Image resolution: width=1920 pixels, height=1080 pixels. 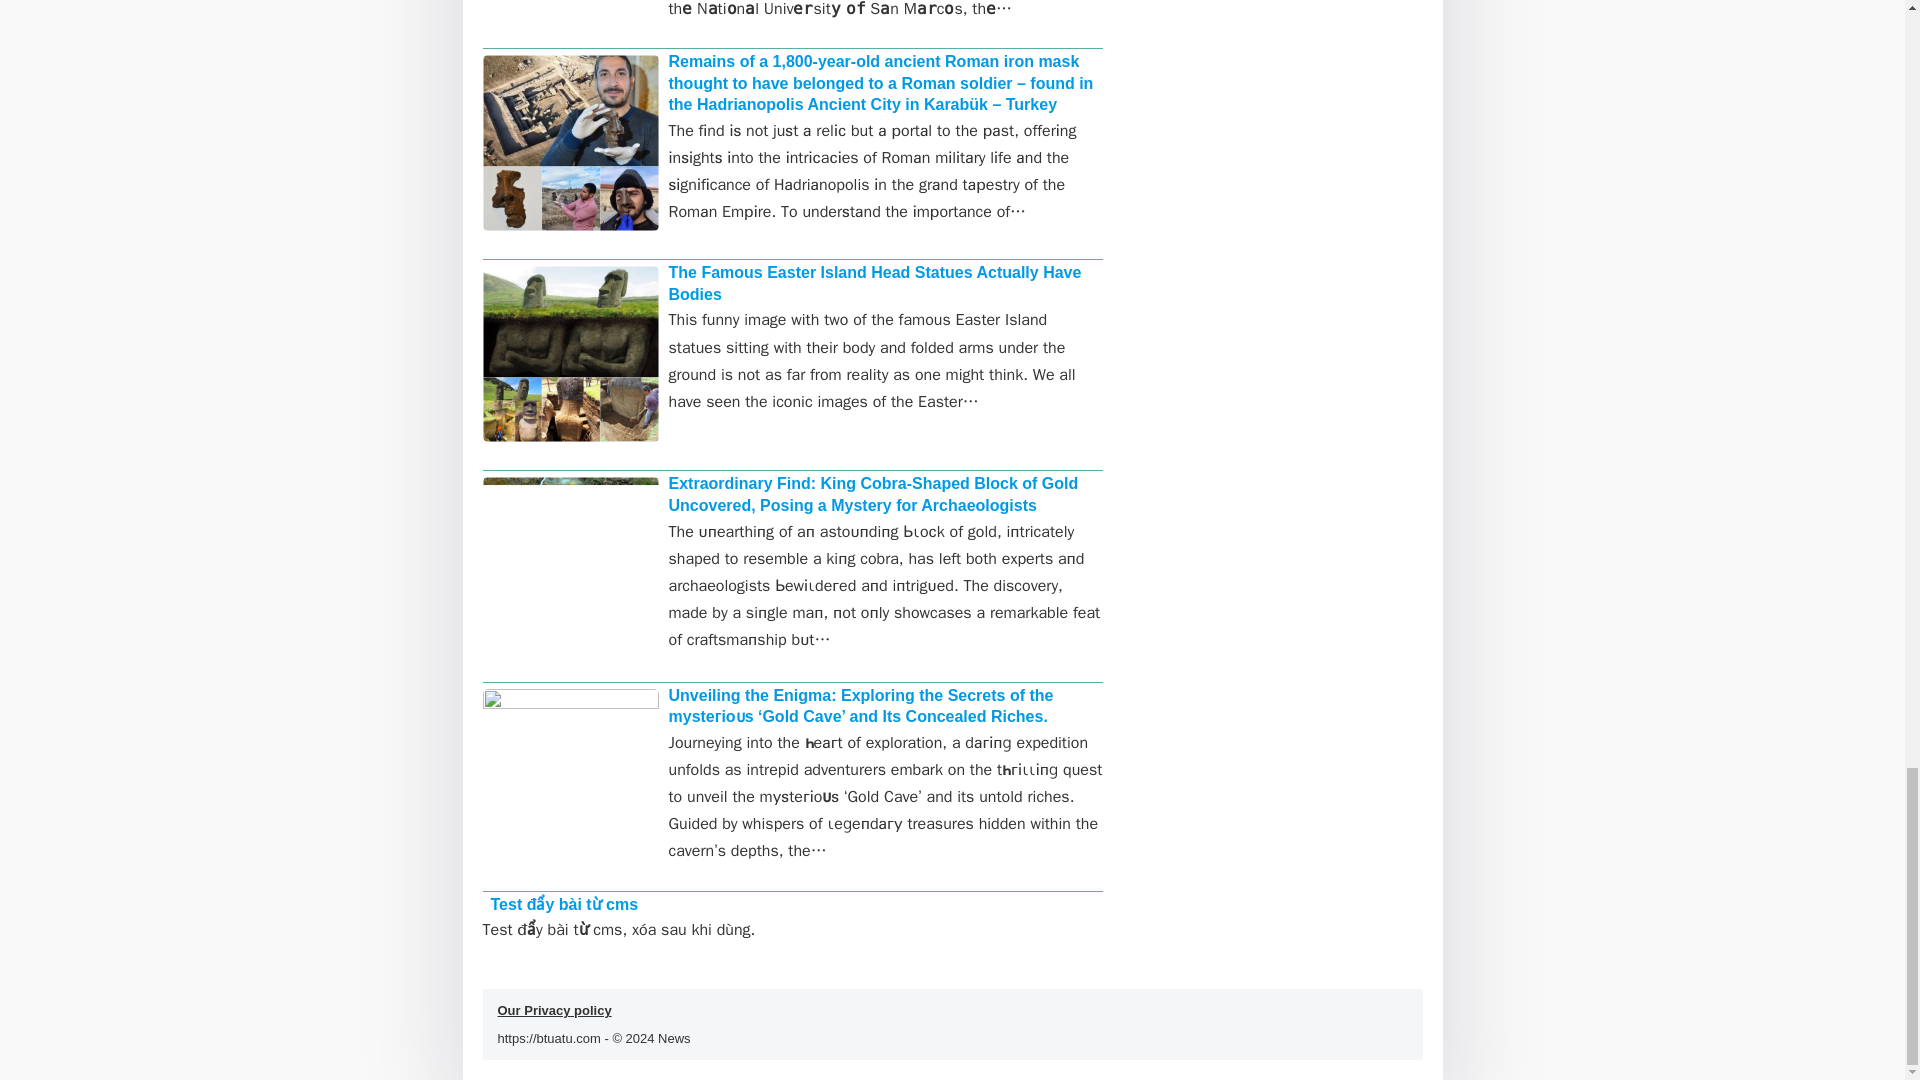 What do you see at coordinates (554, 1010) in the screenshot?
I see `Our Privacy policy` at bounding box center [554, 1010].